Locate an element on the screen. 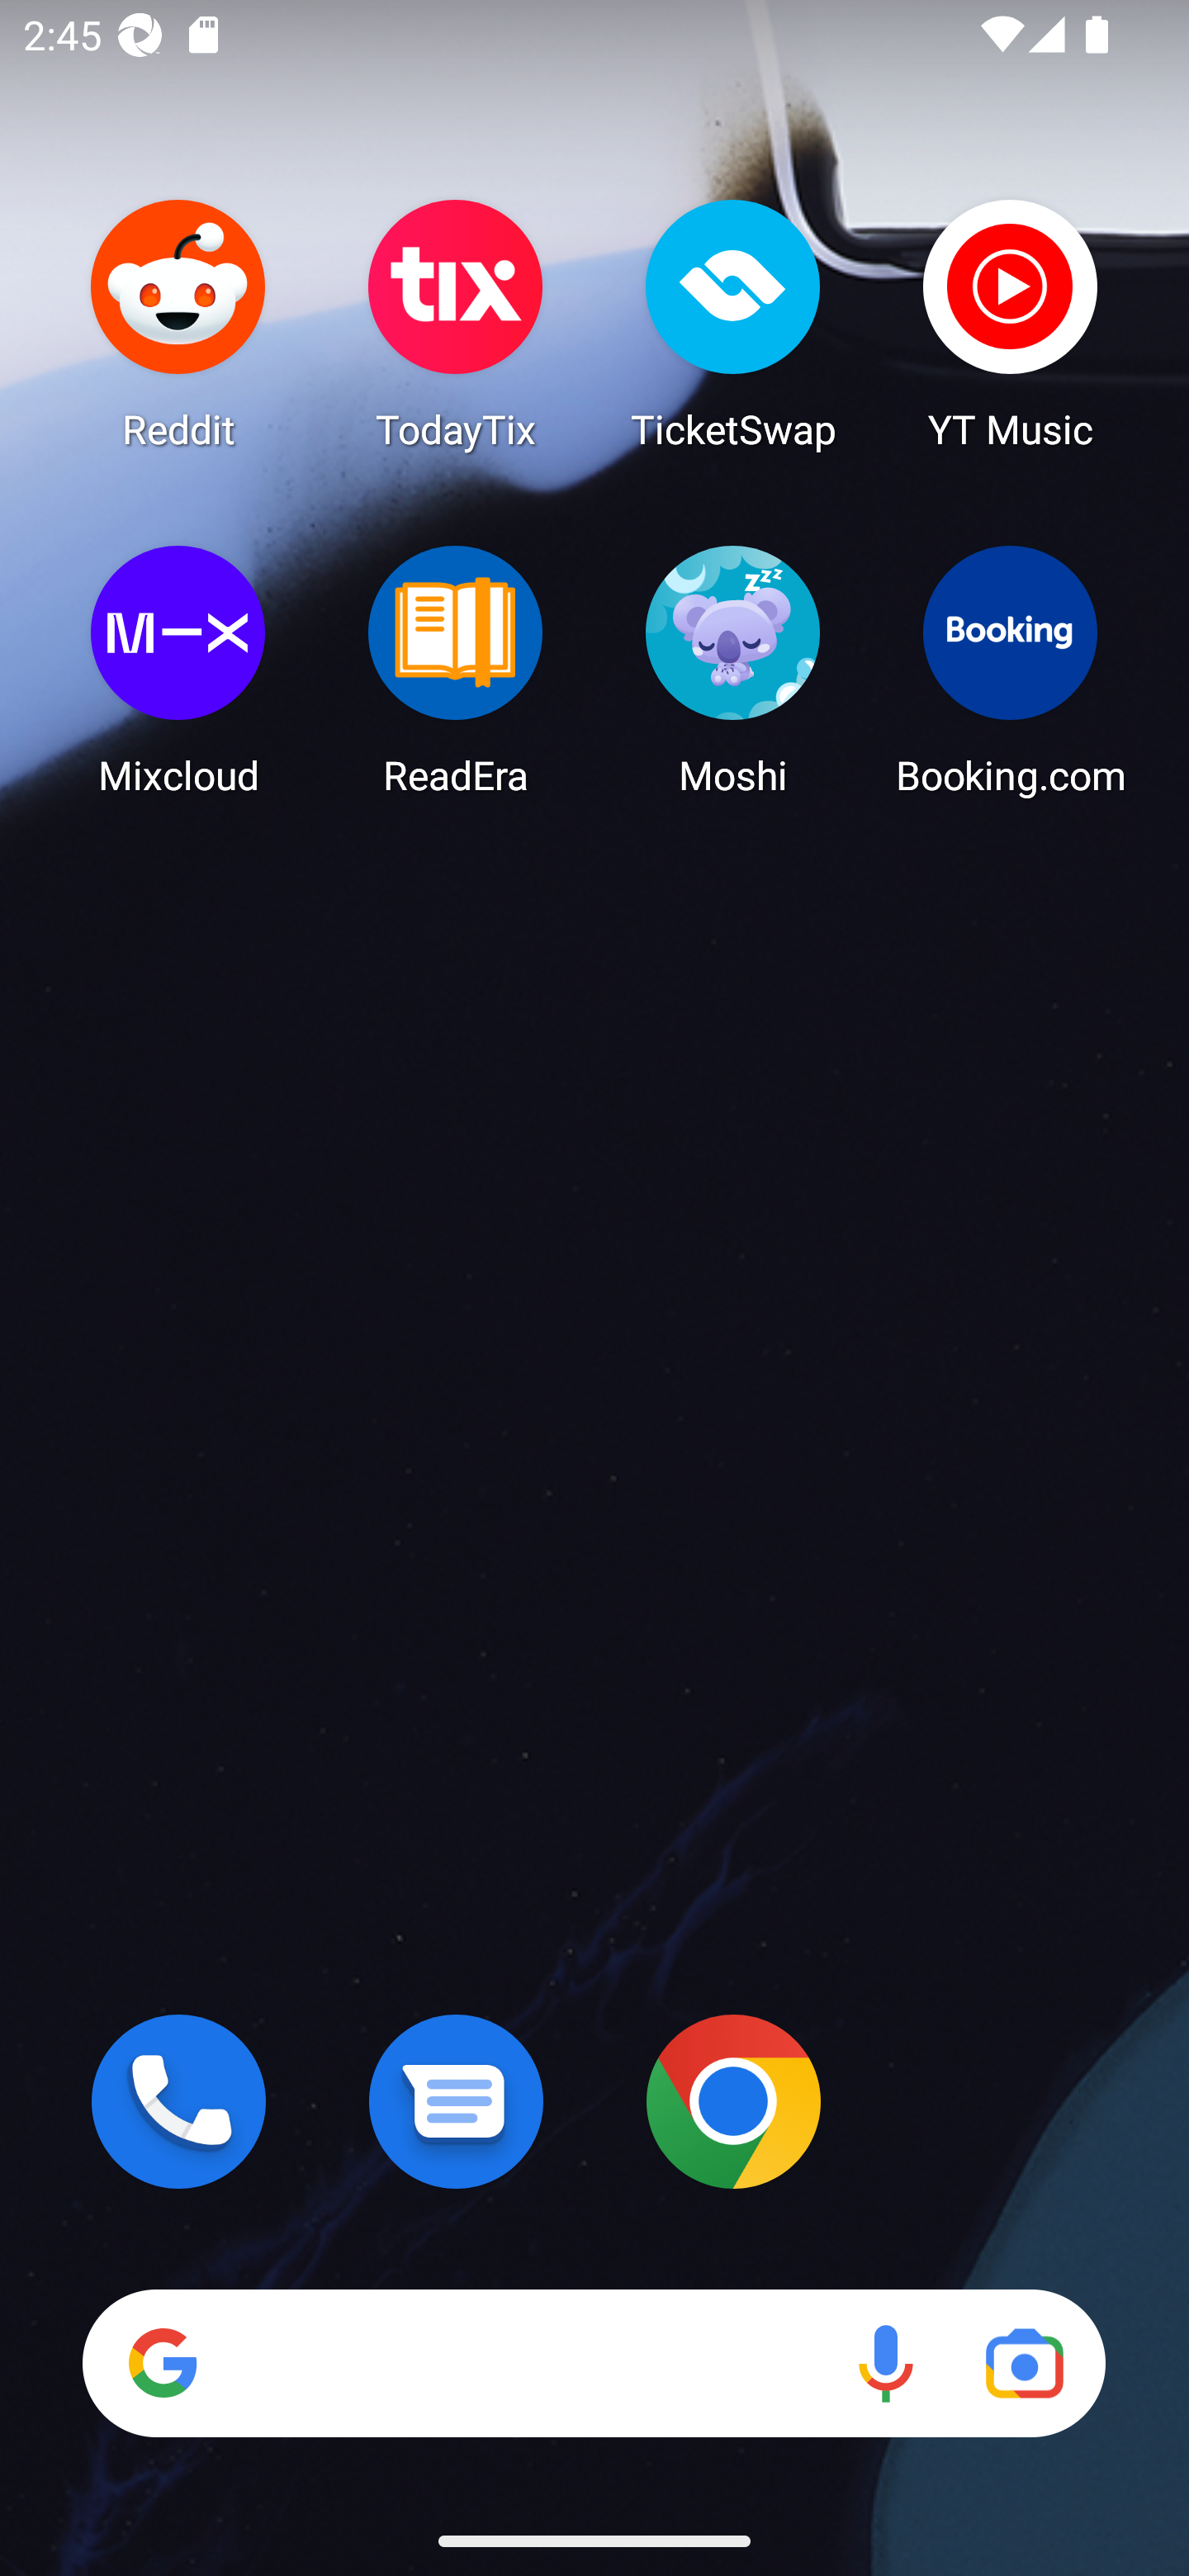  Search Voice search Google Lens is located at coordinates (594, 2363).